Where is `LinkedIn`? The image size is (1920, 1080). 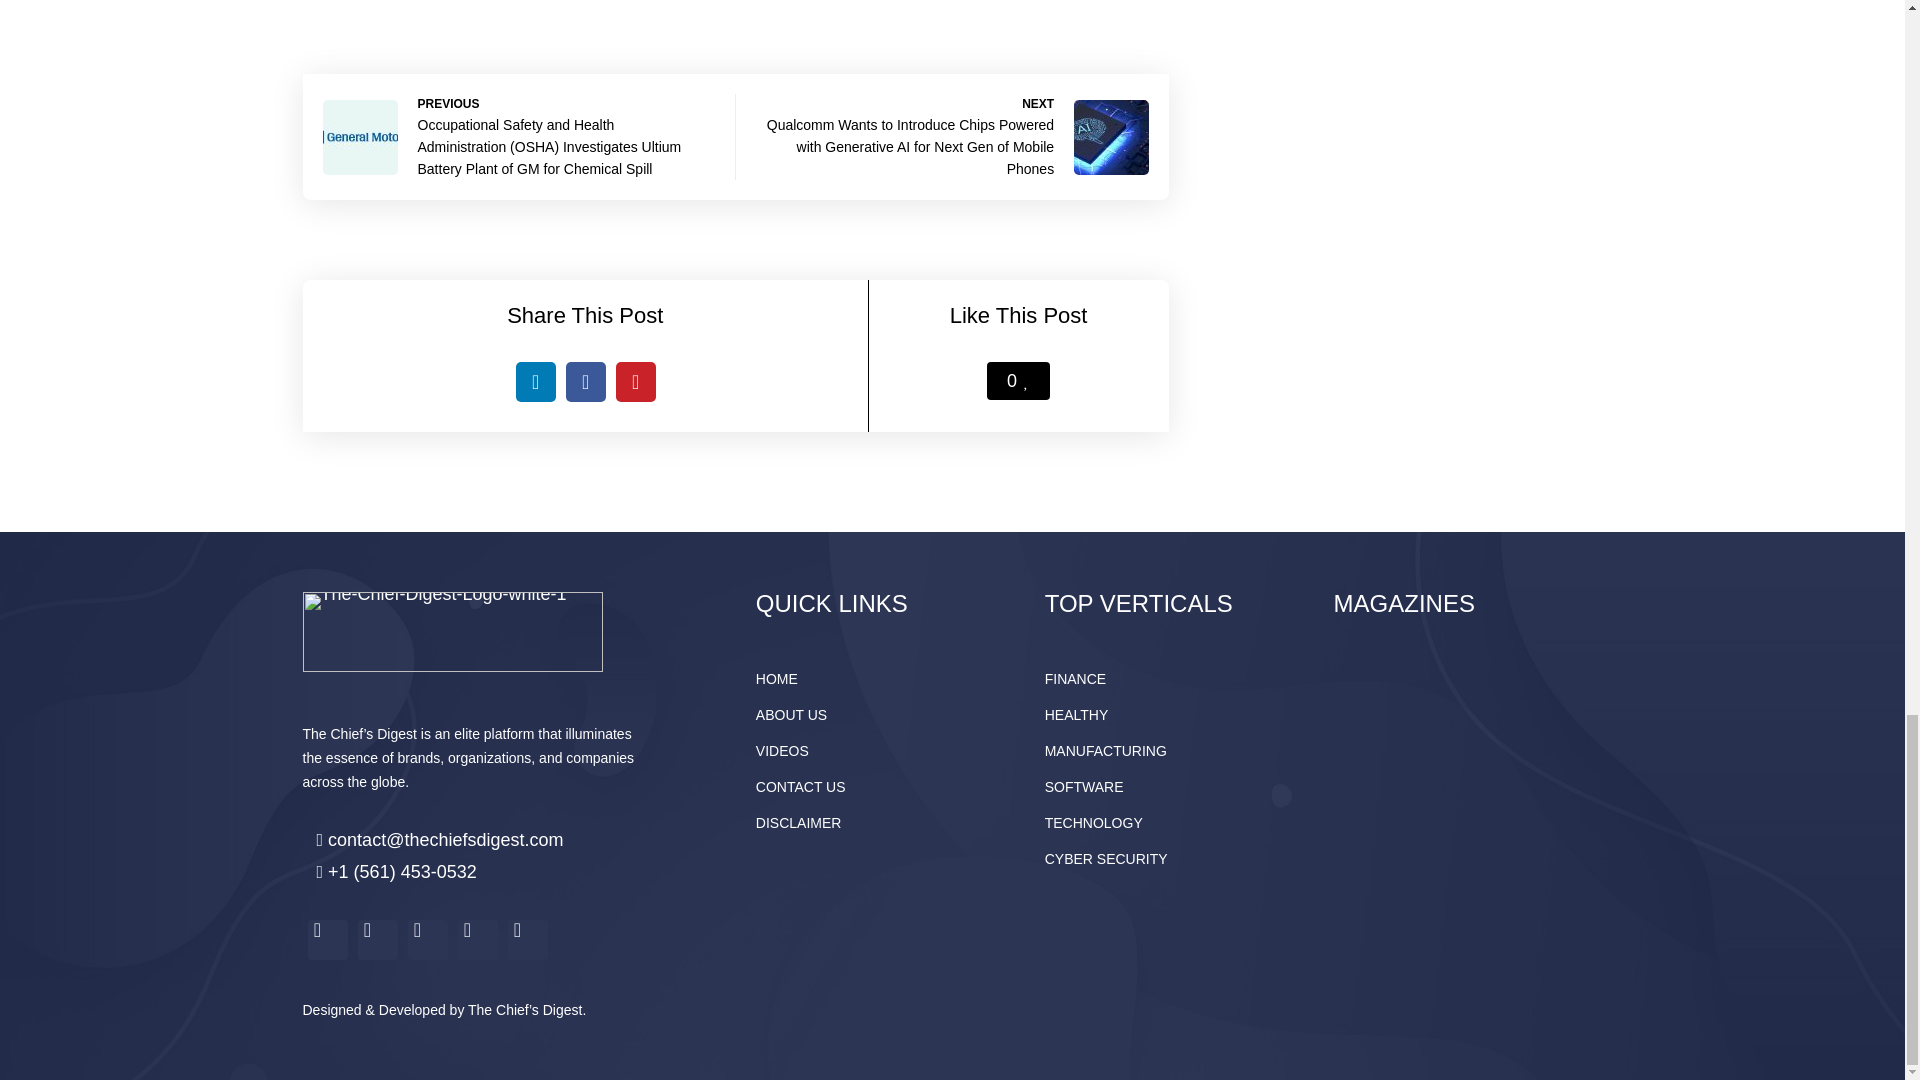
LinkedIn is located at coordinates (536, 381).